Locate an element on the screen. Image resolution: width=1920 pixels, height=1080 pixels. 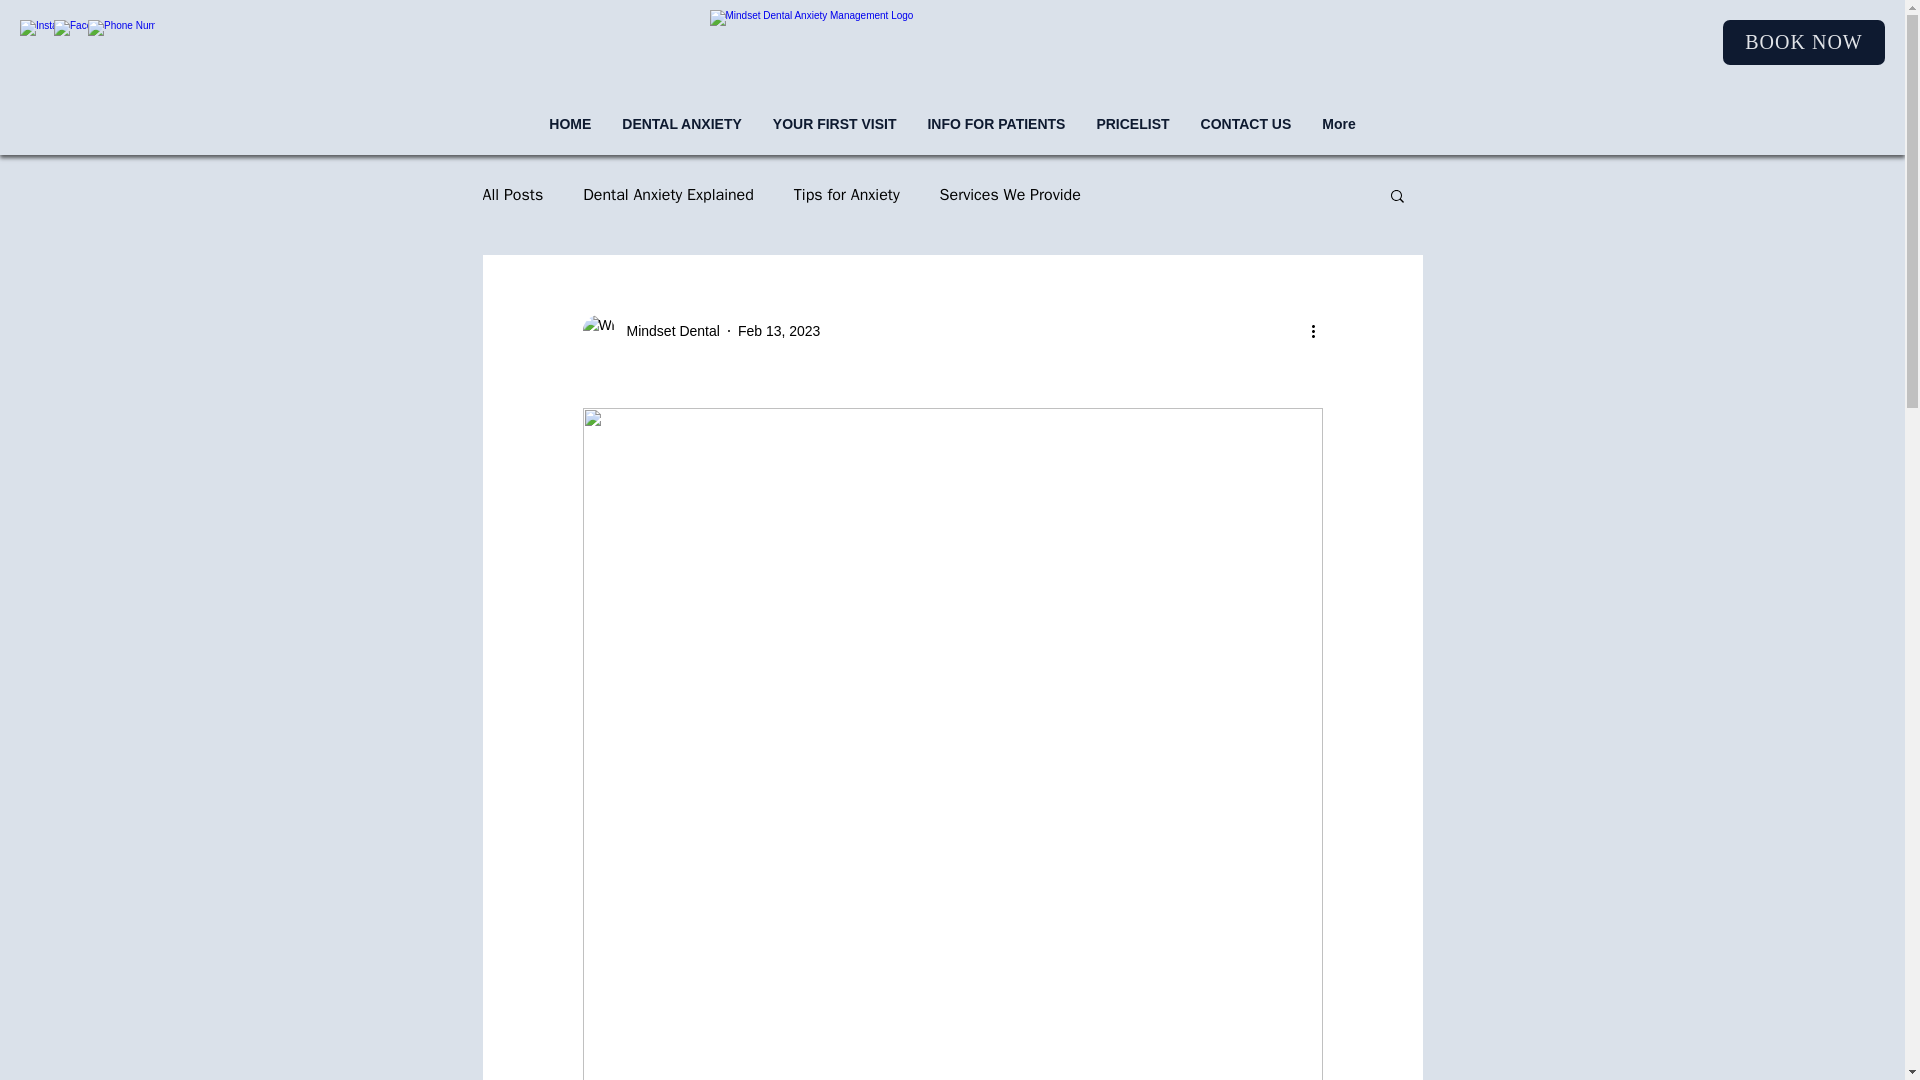
Home is located at coordinates (932, 57).